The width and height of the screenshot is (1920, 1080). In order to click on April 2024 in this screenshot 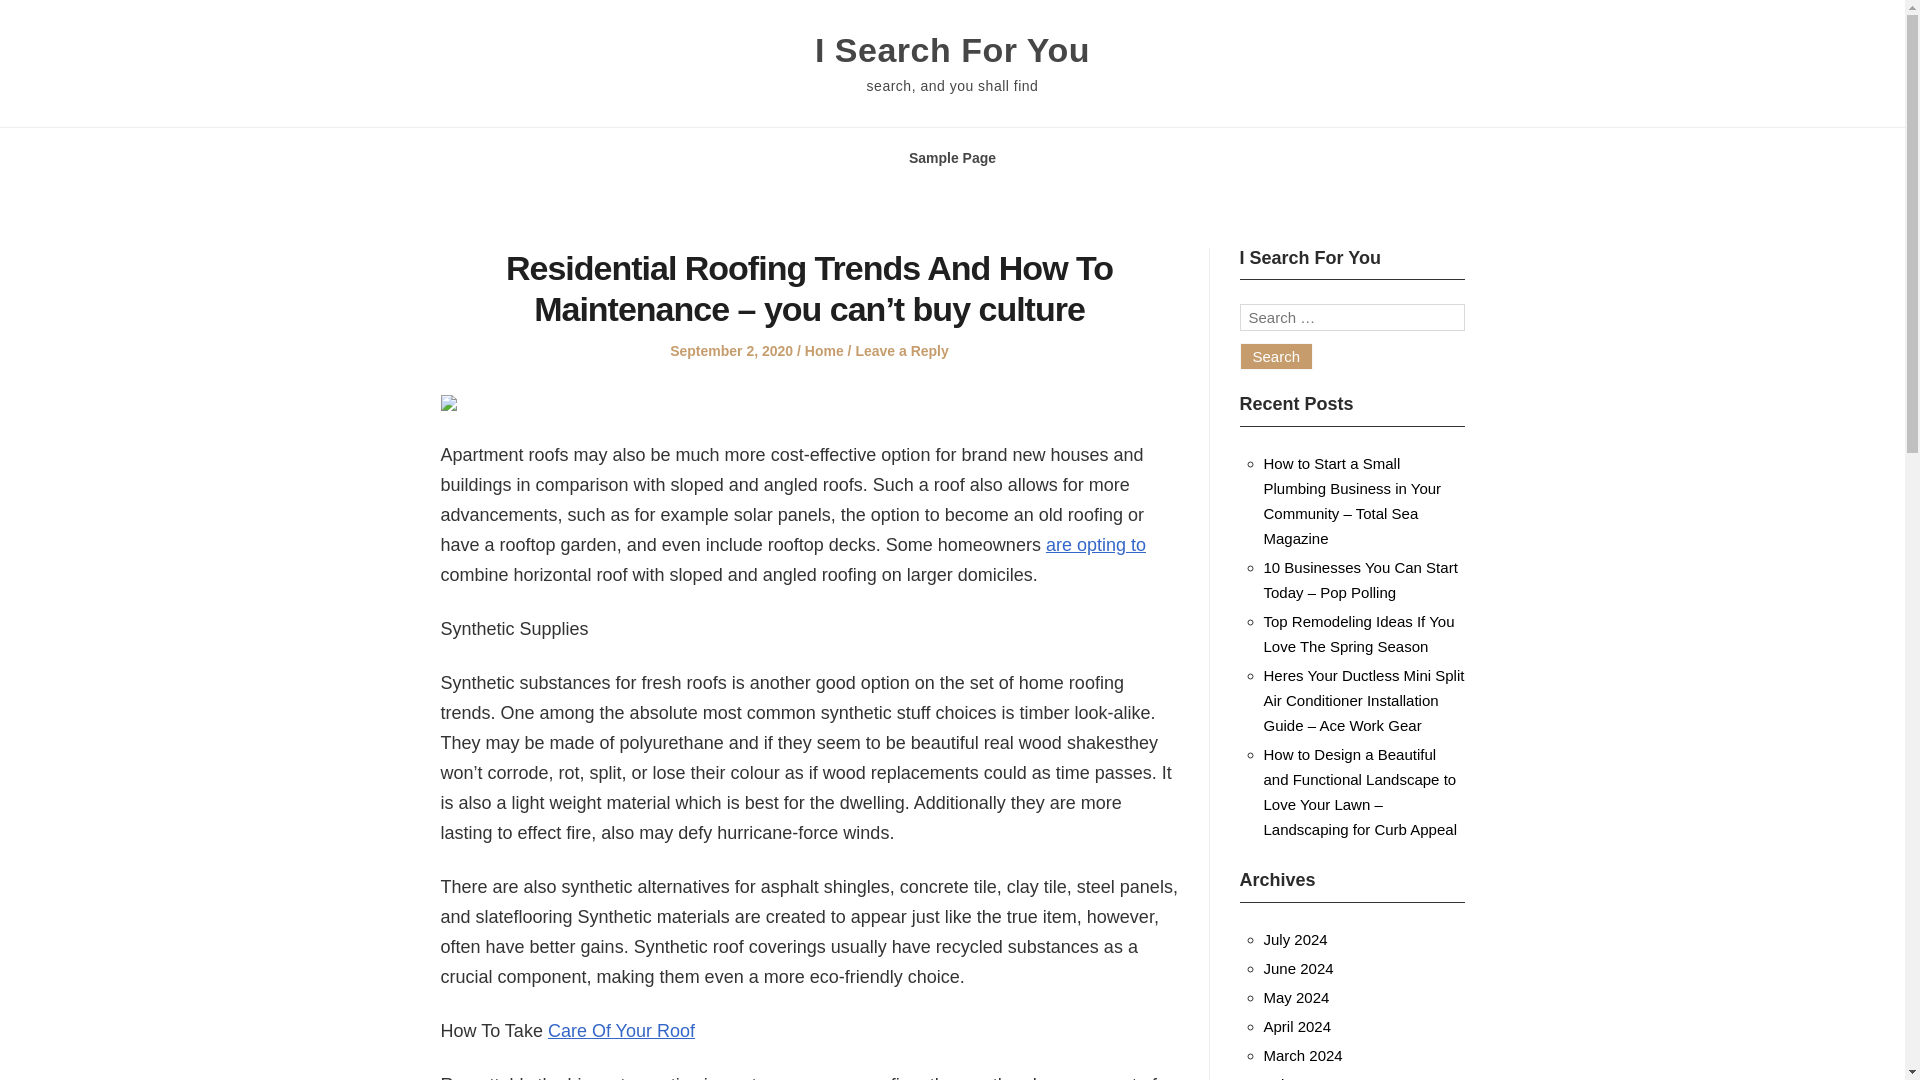, I will do `click(1298, 1026)`.